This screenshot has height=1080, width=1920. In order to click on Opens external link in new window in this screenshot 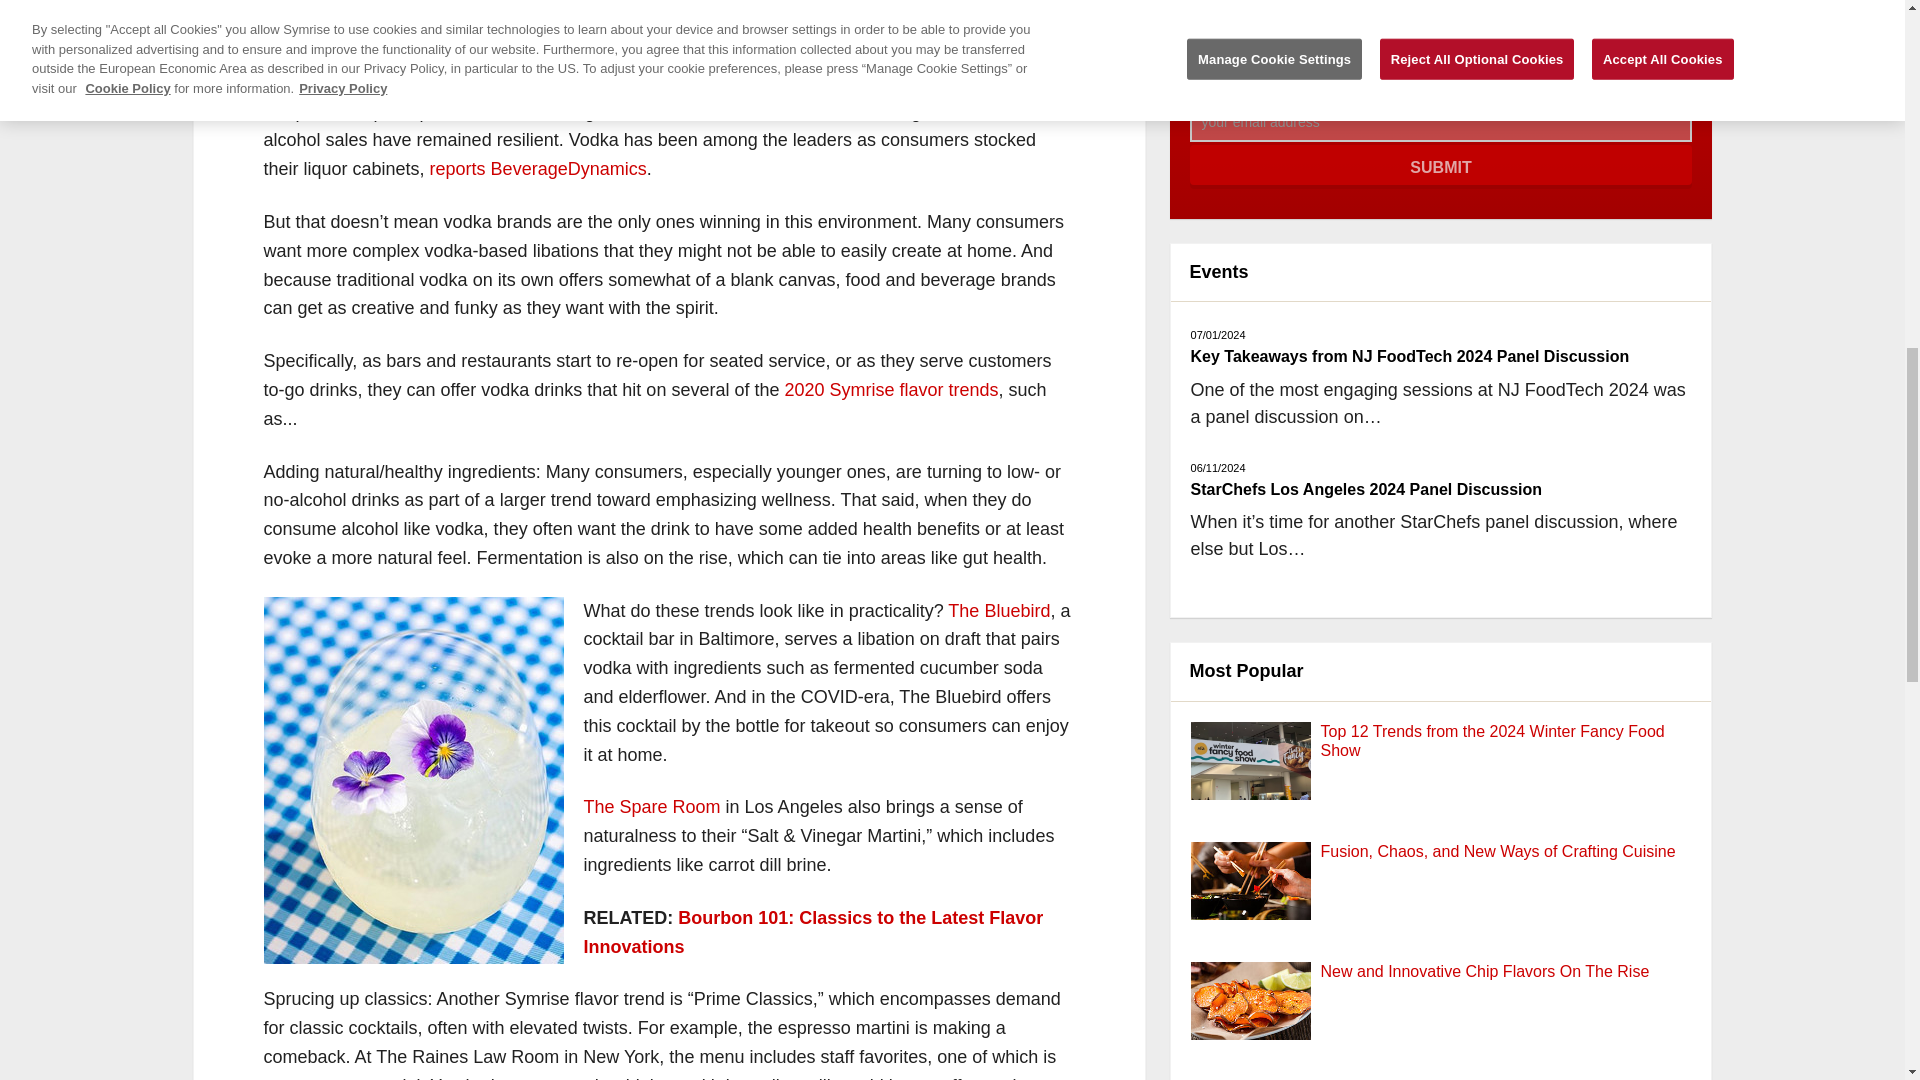, I will do `click(652, 806)`.